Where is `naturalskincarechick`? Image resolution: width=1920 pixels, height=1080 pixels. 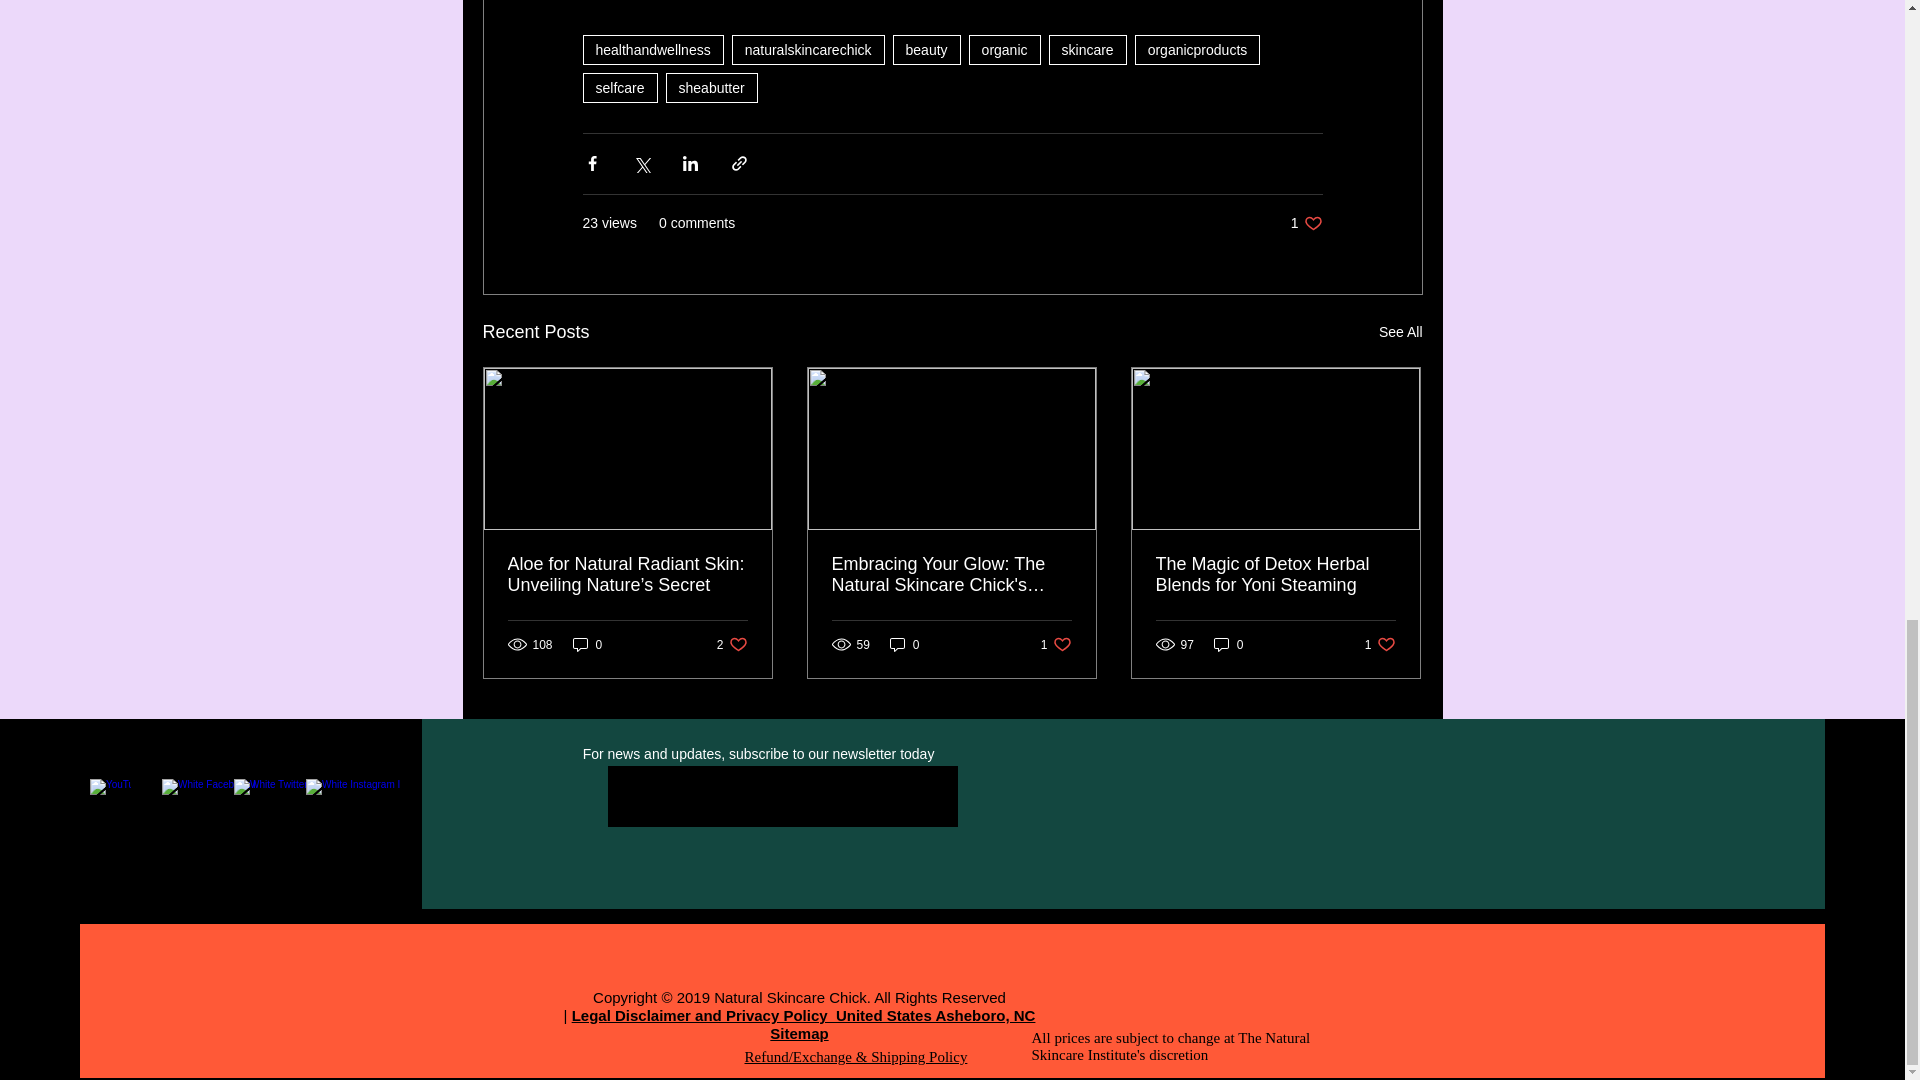 naturalskincarechick is located at coordinates (926, 49).